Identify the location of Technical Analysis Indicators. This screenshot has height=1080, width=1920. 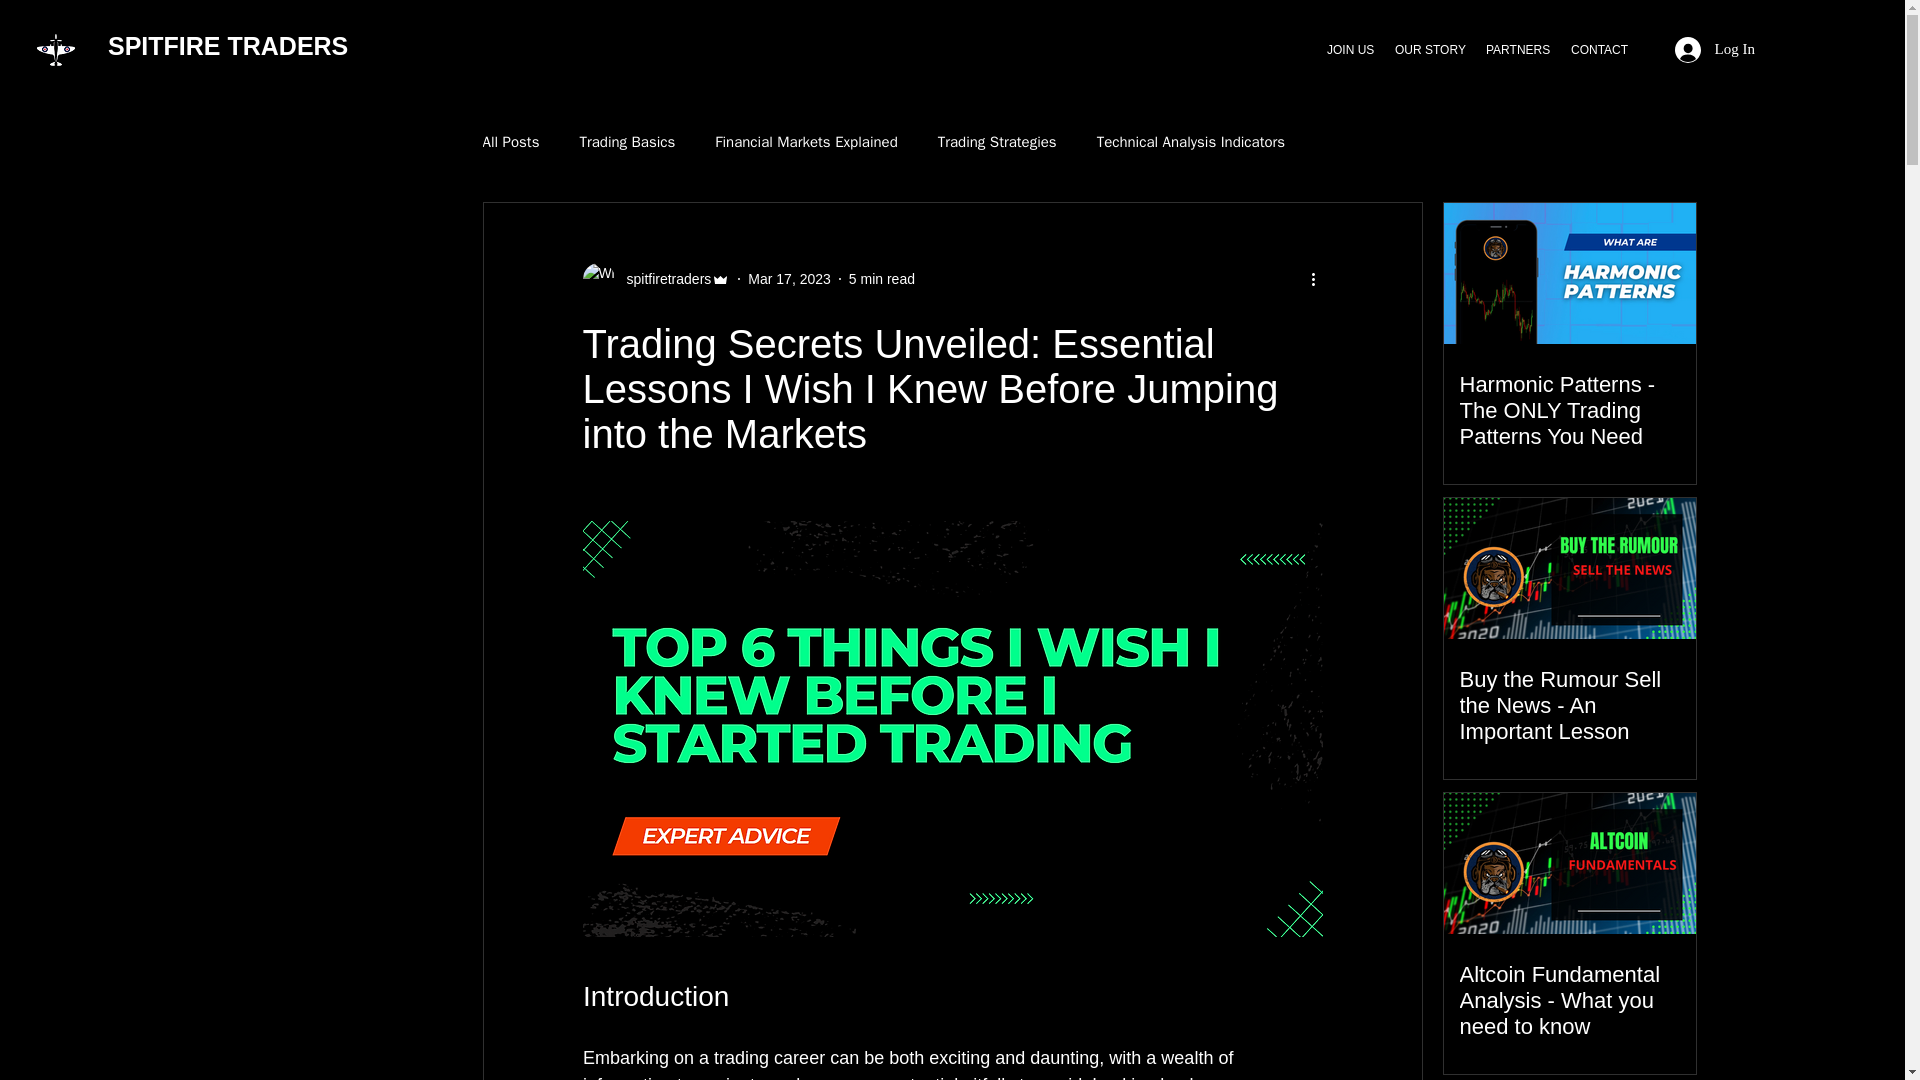
(1190, 141).